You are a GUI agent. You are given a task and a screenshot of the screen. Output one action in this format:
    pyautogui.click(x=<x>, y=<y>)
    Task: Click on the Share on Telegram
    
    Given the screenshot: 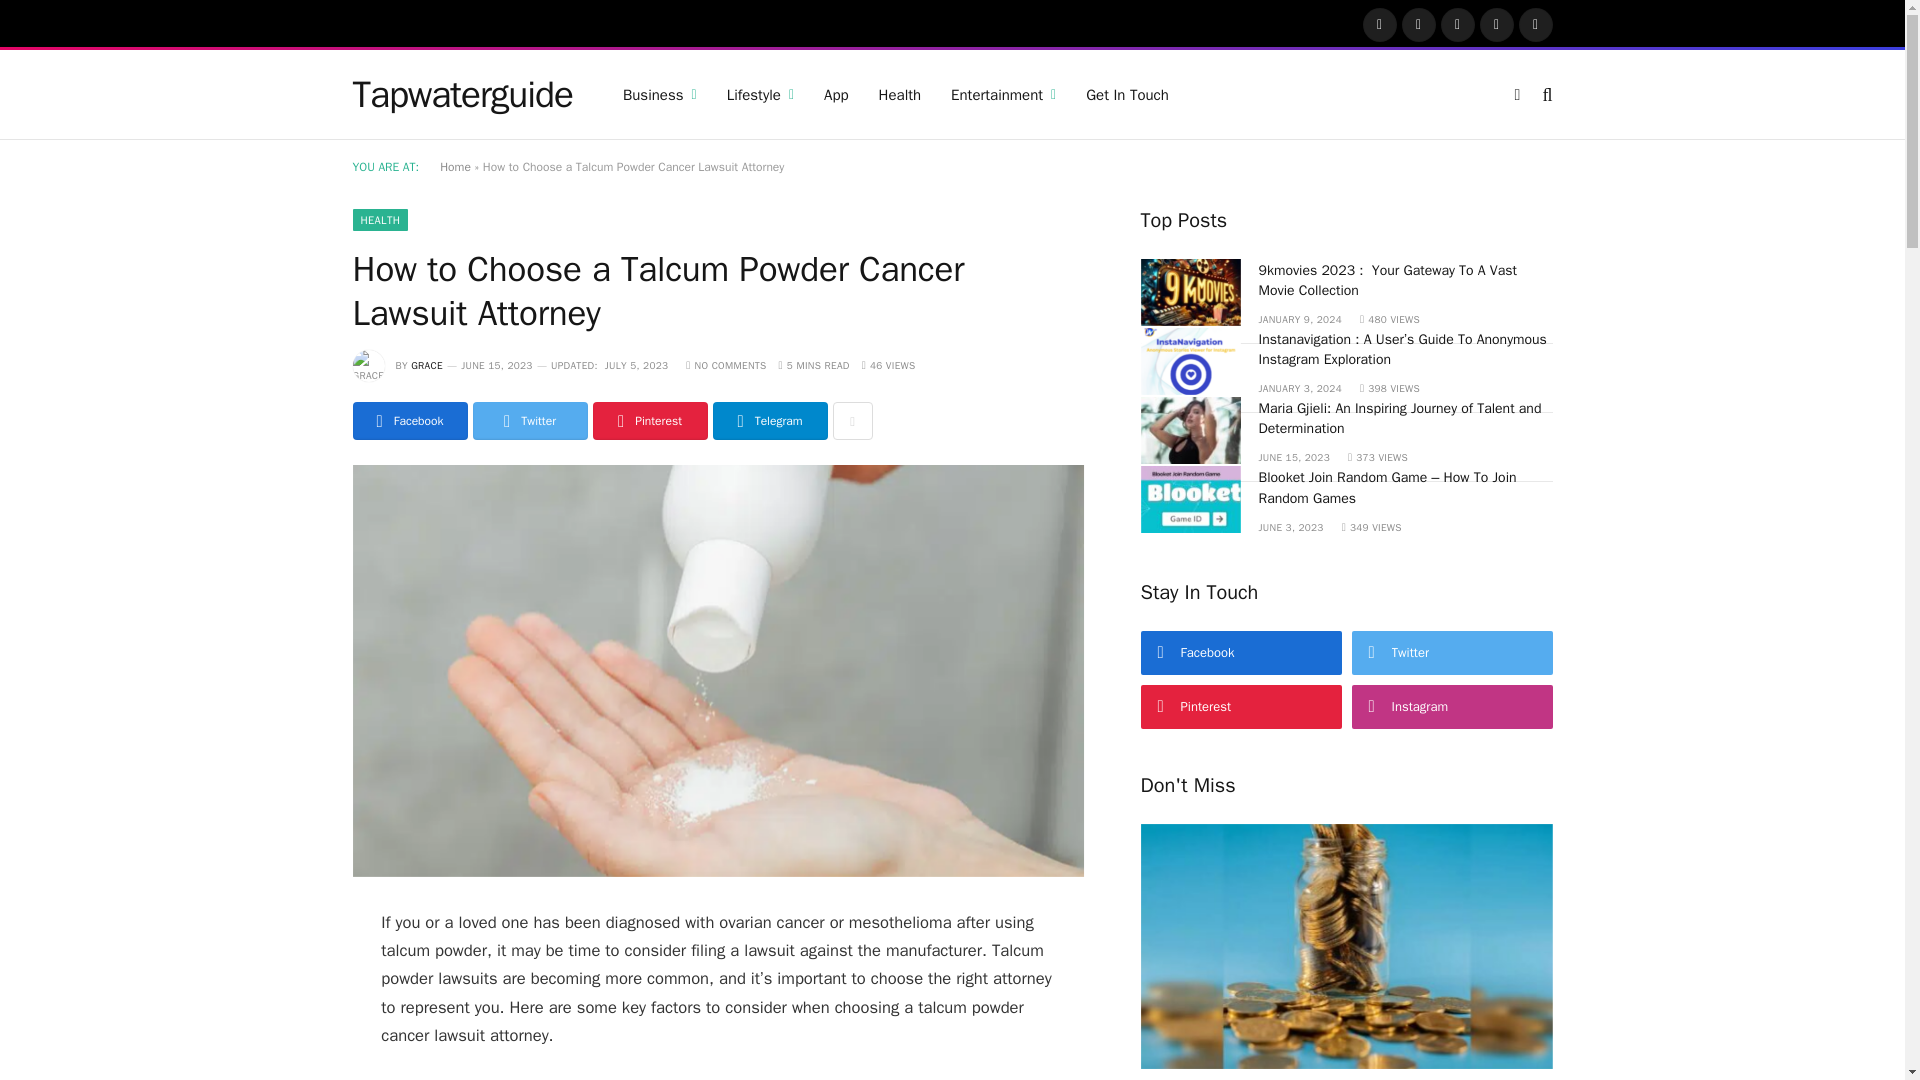 What is the action you would take?
    pyautogui.click(x=770, y=420)
    